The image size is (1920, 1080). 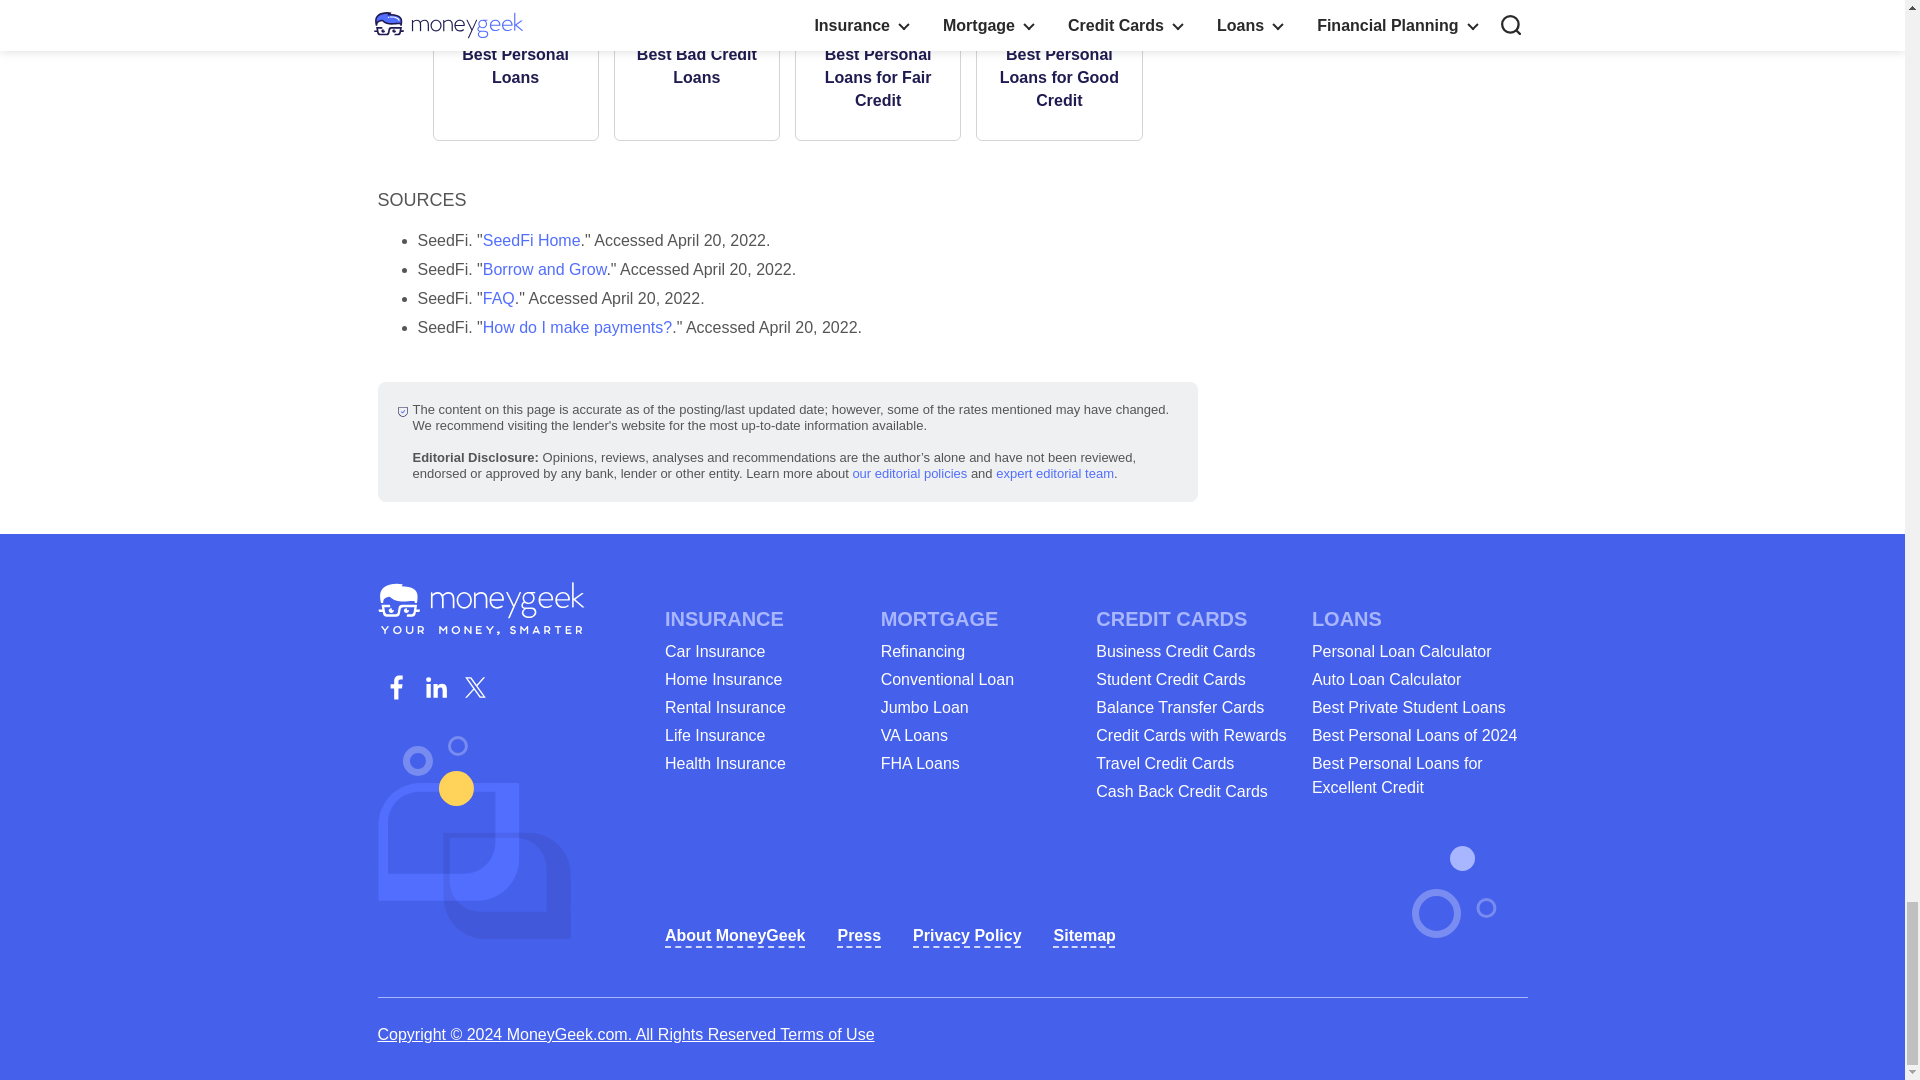 I want to click on Best Personal Loans for Fair Credit, so click(x=878, y=78).